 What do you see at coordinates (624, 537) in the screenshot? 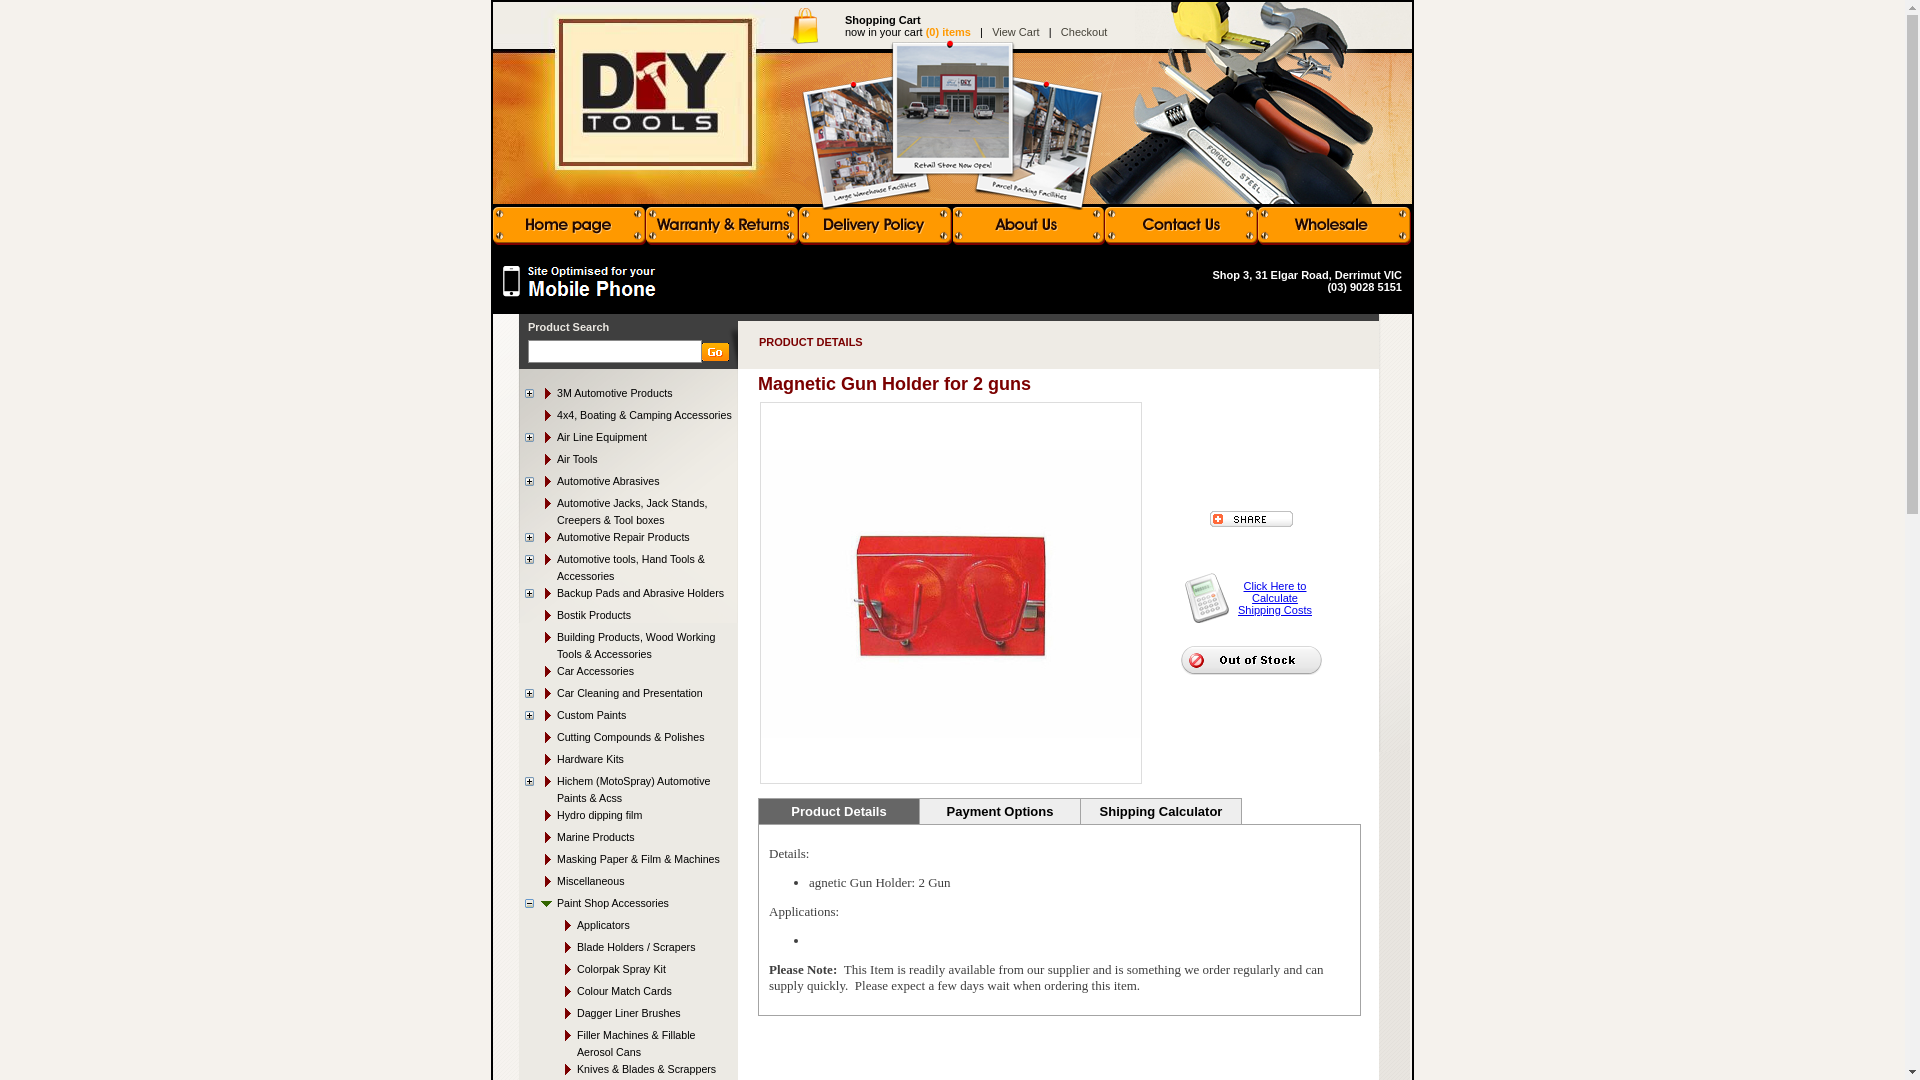
I see `Automotive Repair Products` at bounding box center [624, 537].